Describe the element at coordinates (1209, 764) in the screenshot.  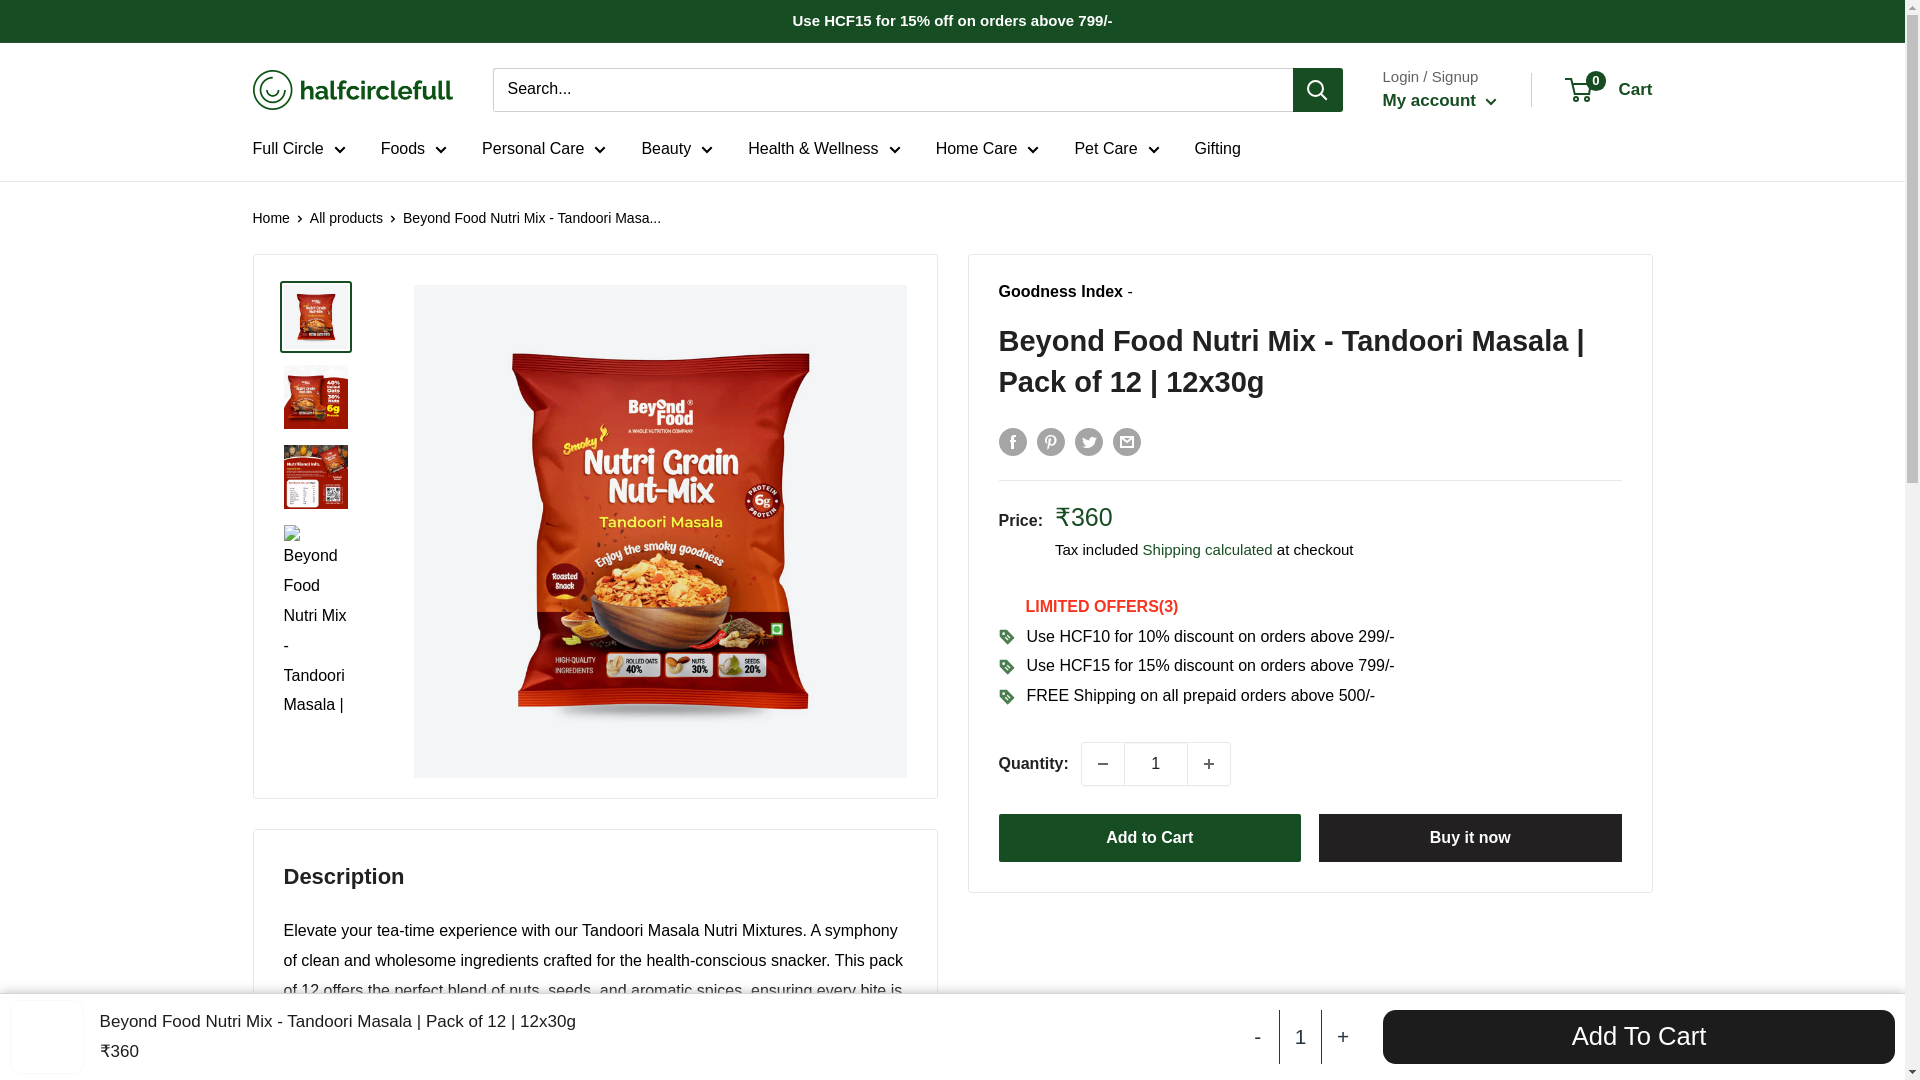
I see `Increase quantity by 1` at that location.